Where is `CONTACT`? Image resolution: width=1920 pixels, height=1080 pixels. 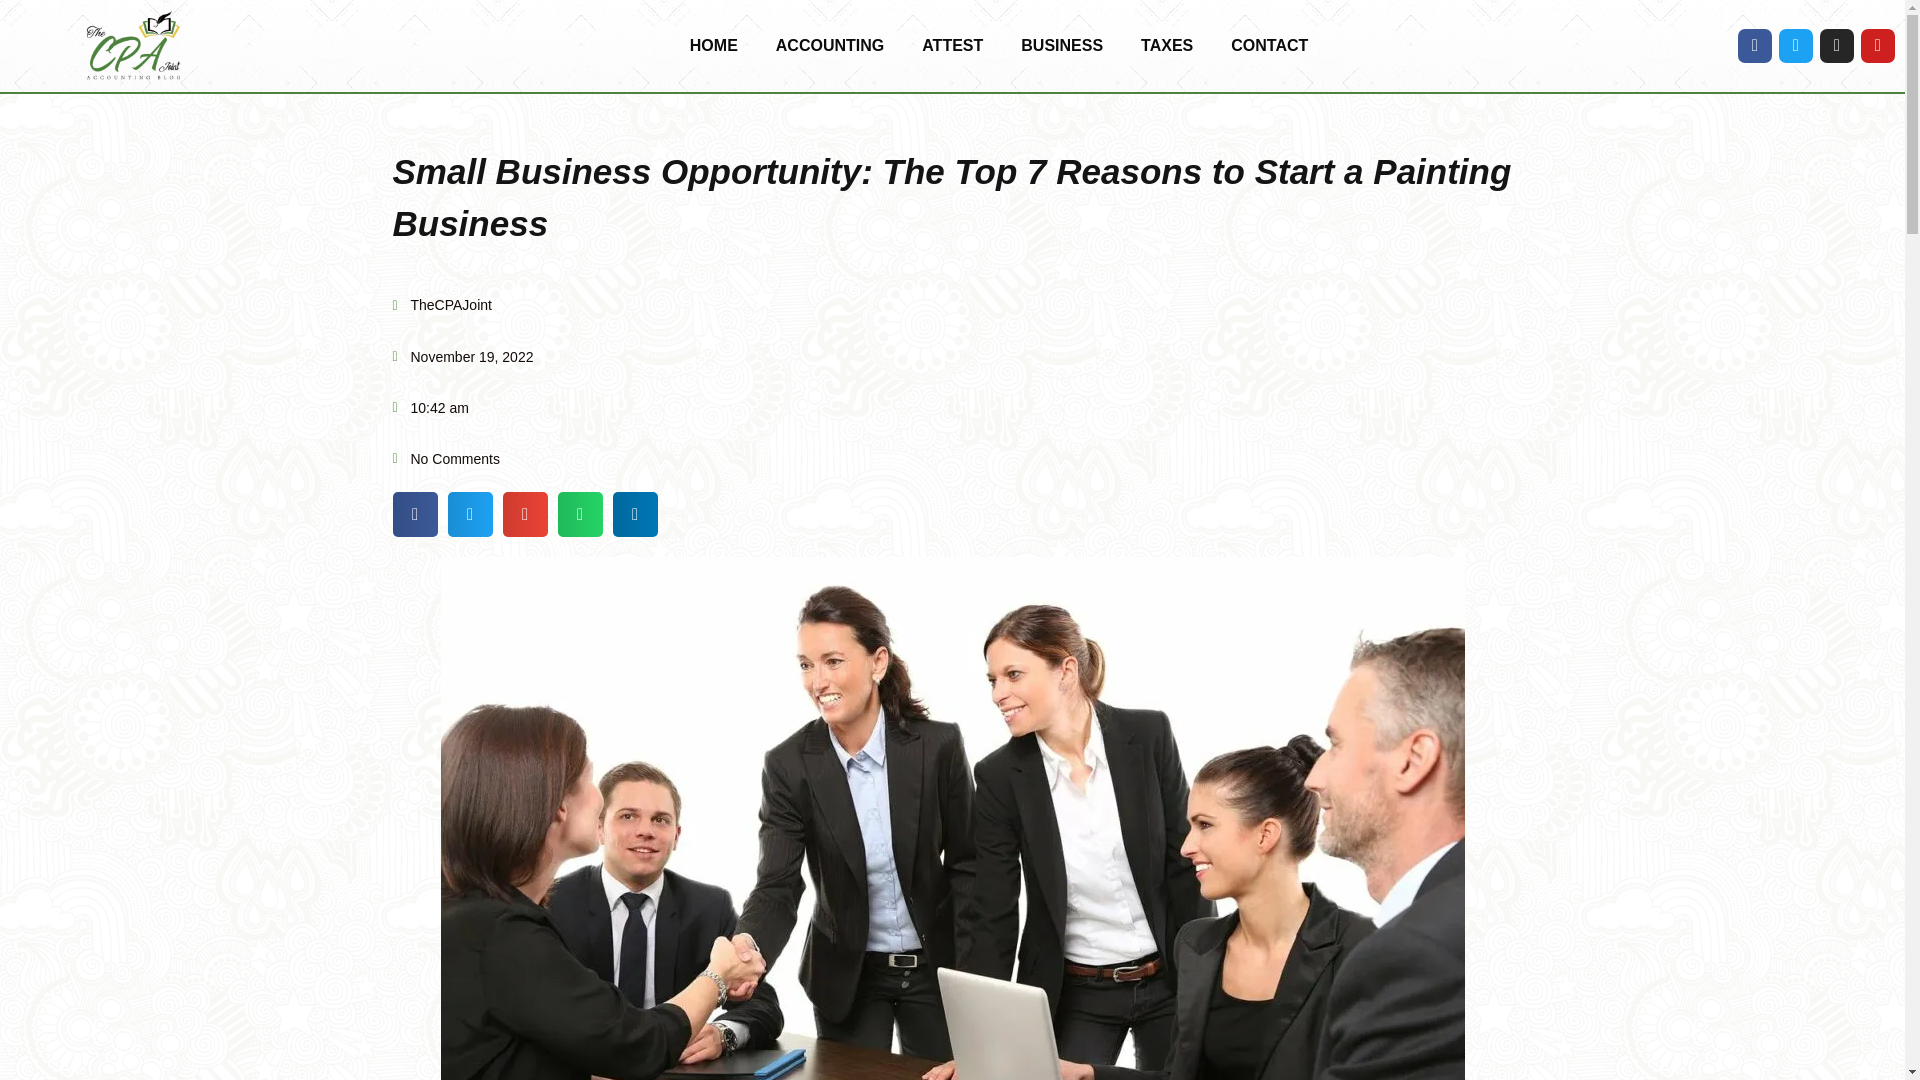
CONTACT is located at coordinates (1268, 46).